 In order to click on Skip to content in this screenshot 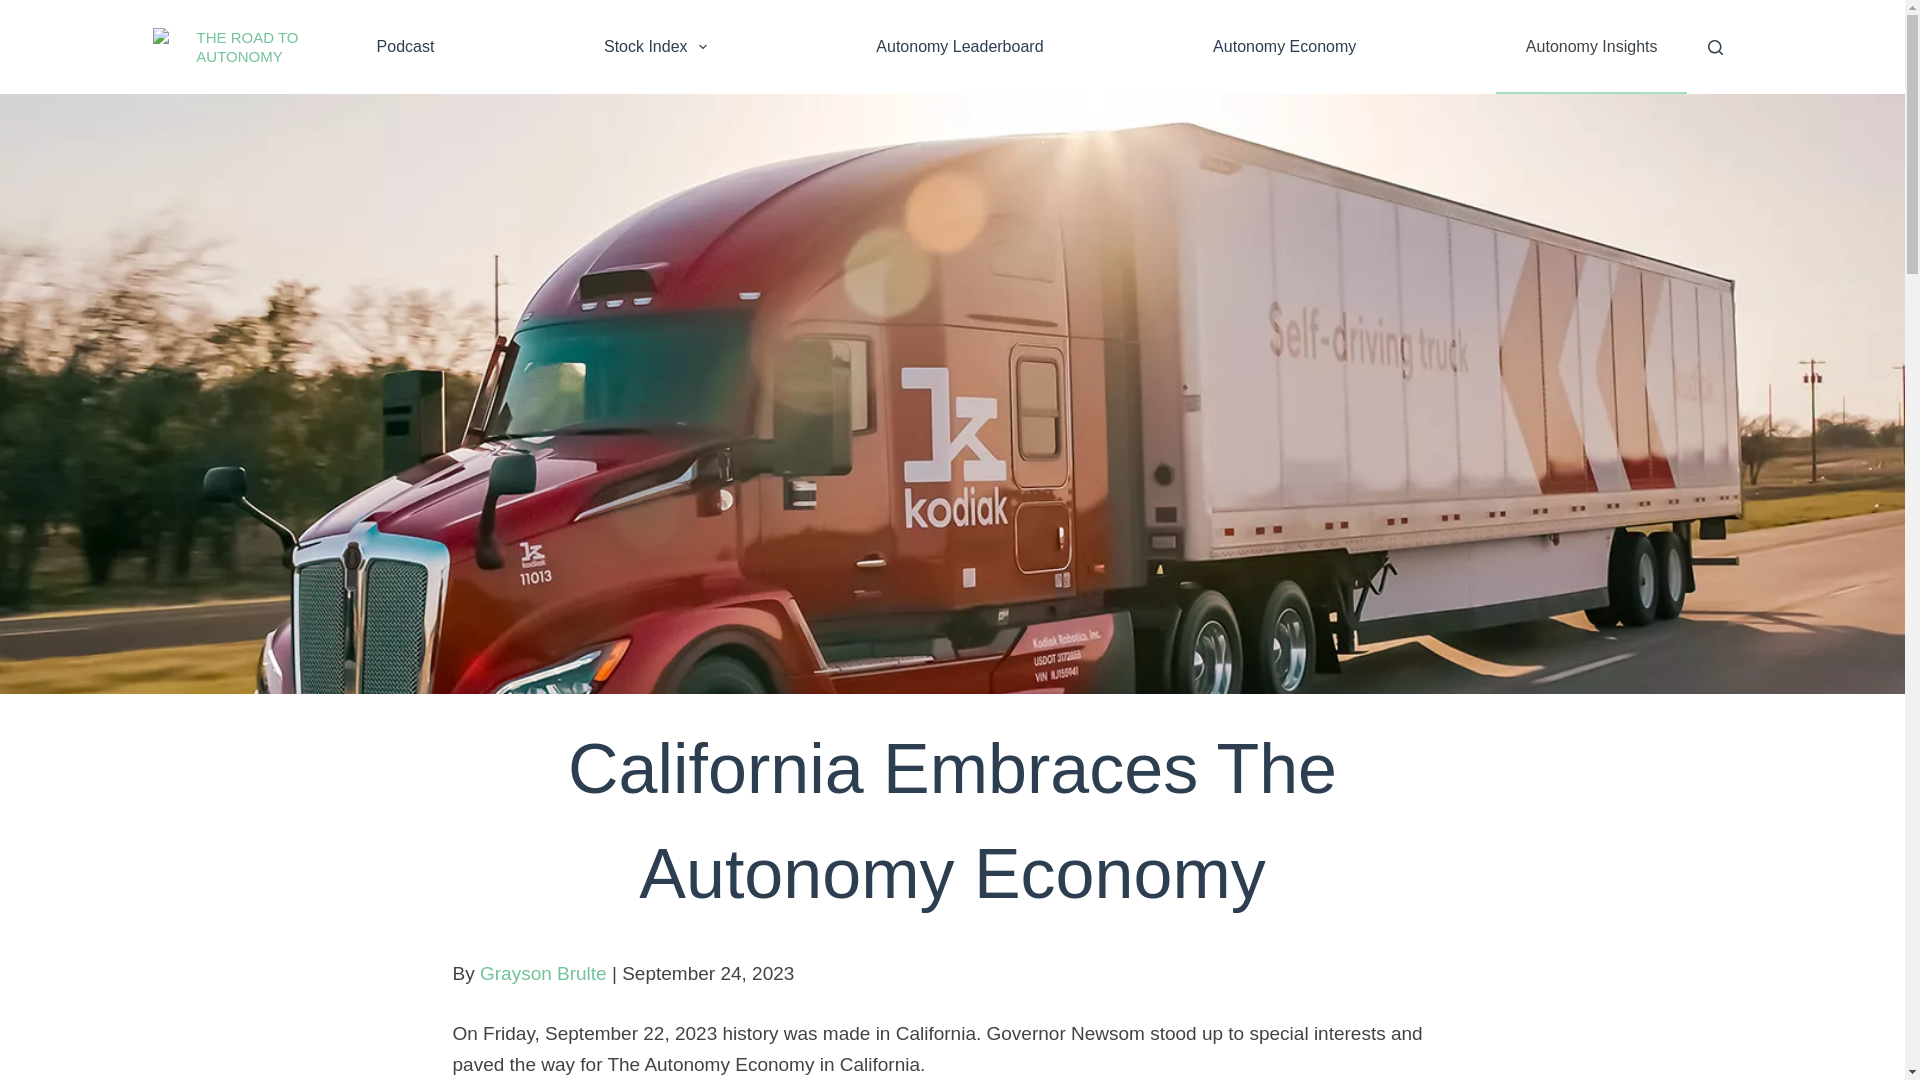, I will do `click(20, 10)`.